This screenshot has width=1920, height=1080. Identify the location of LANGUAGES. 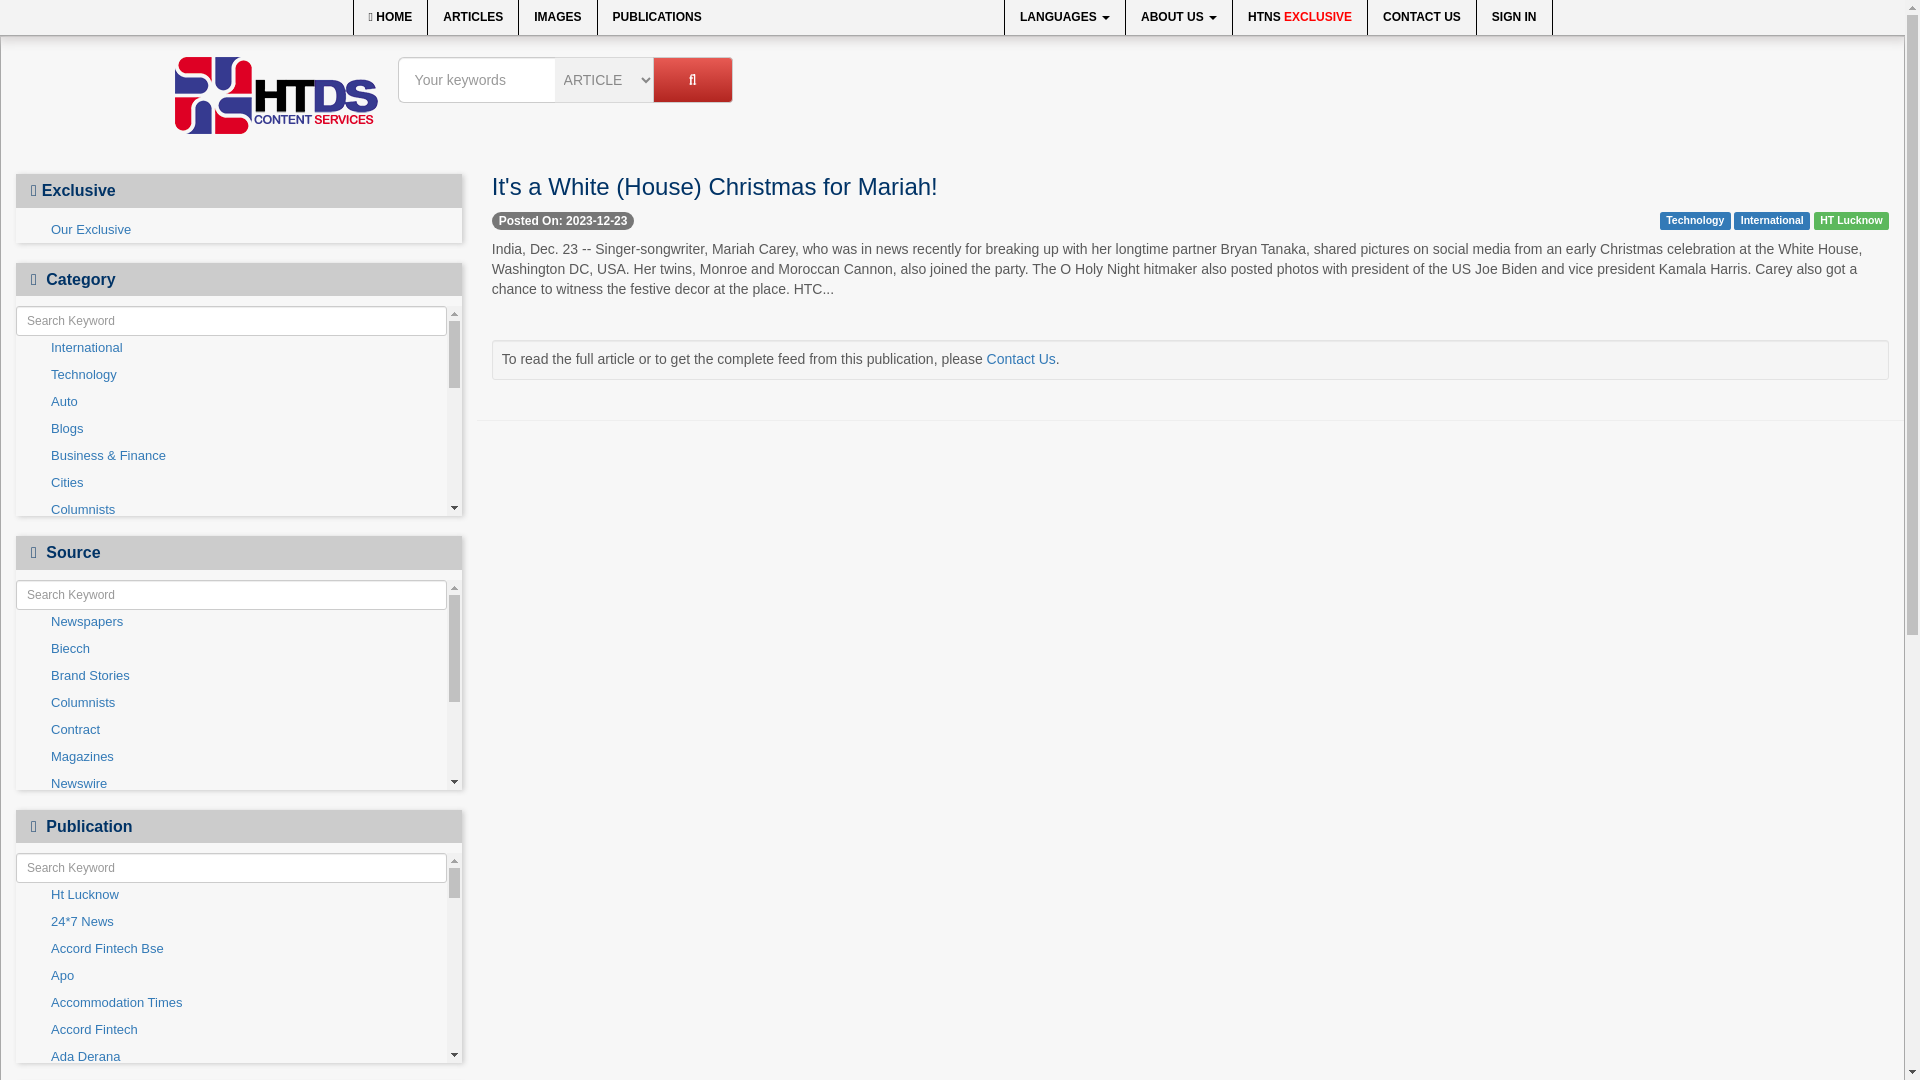
(1064, 17).